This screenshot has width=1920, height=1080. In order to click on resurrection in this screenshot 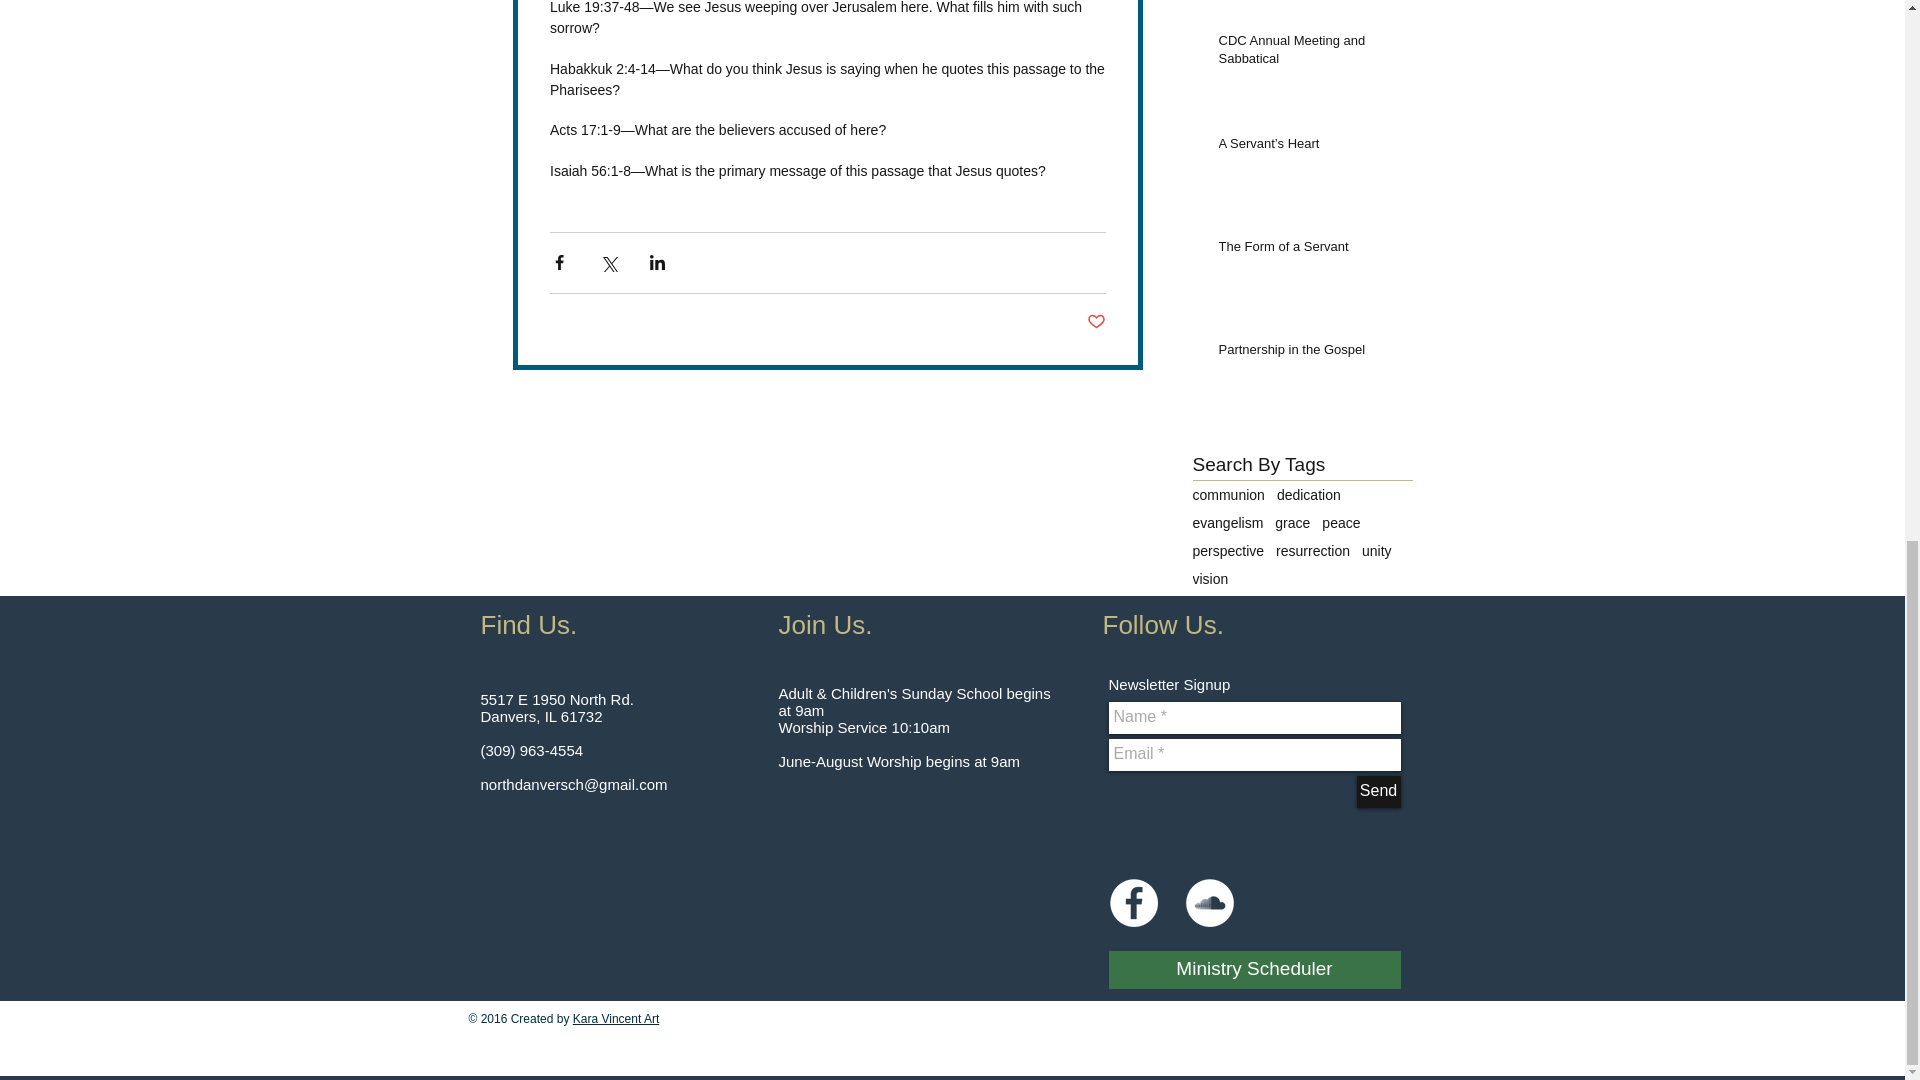, I will do `click(1312, 551)`.